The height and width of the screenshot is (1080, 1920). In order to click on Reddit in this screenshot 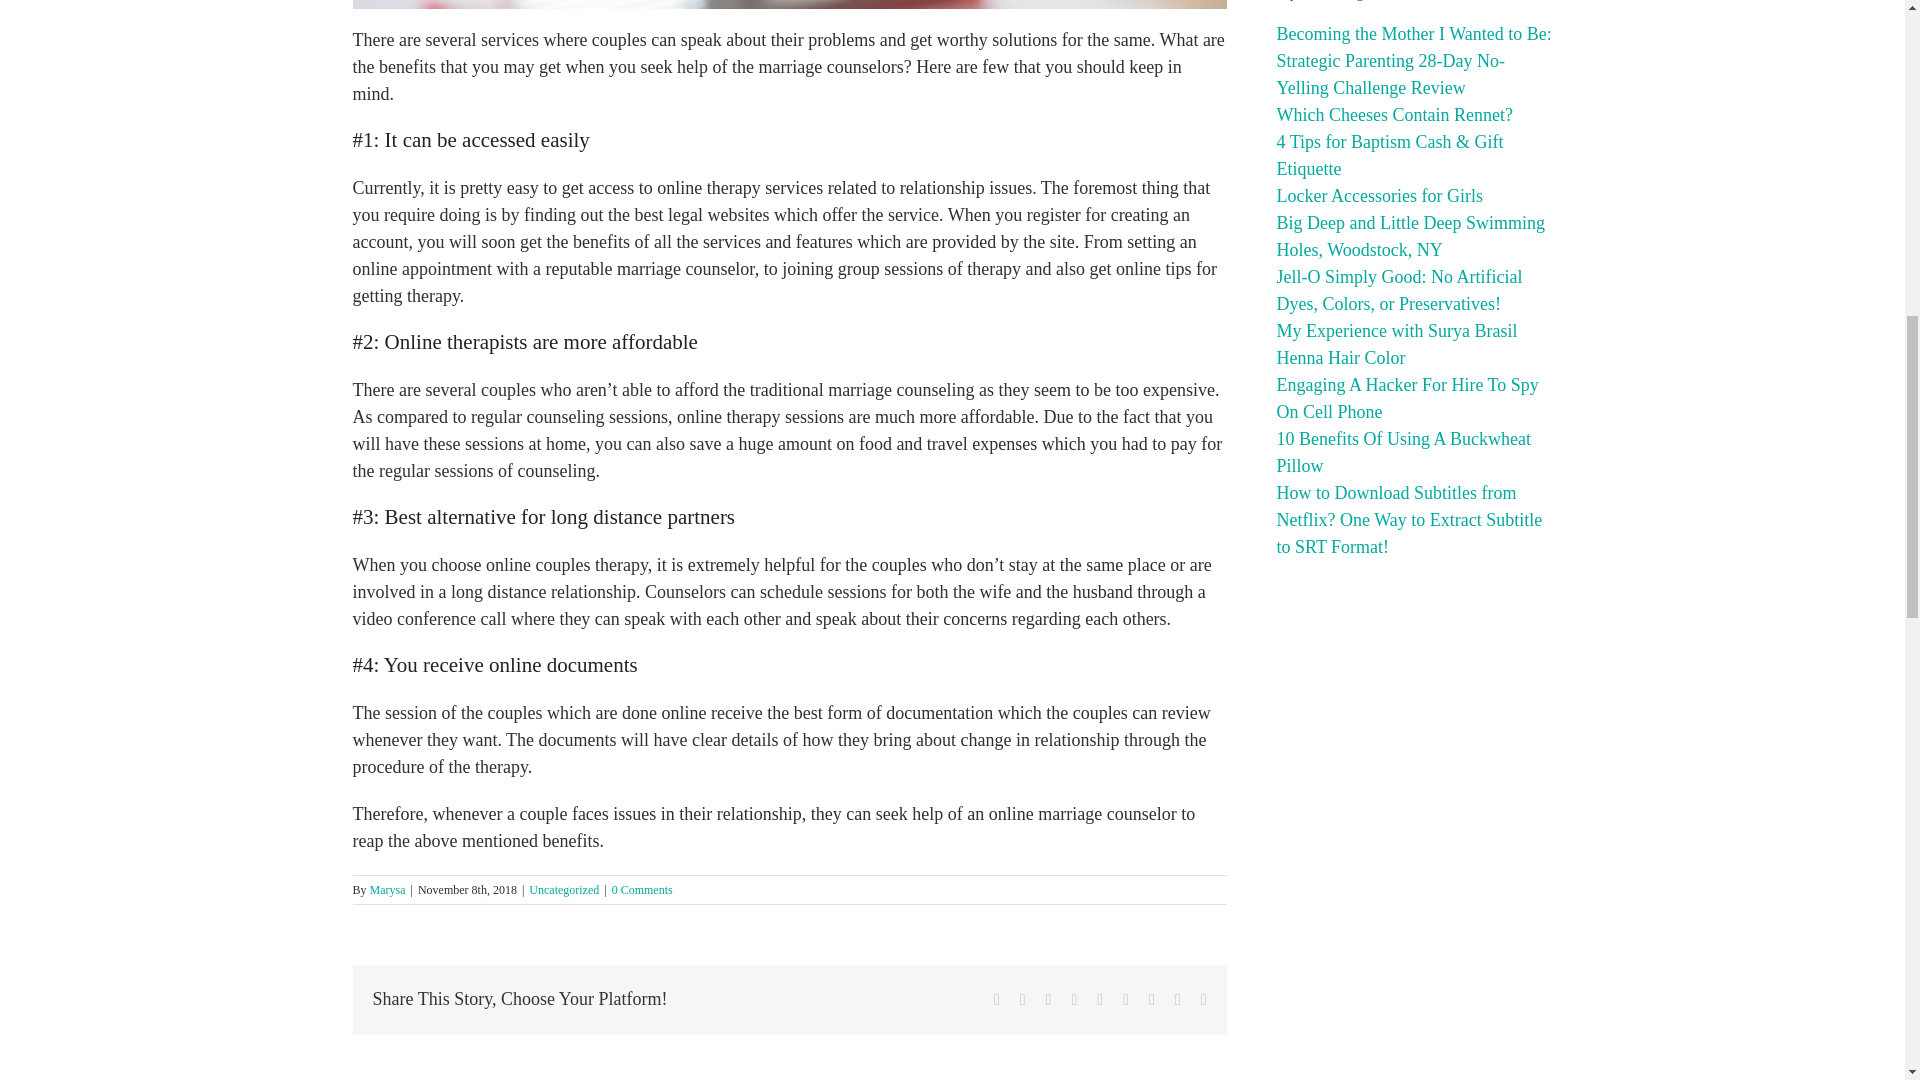, I will do `click(1074, 1000)`.